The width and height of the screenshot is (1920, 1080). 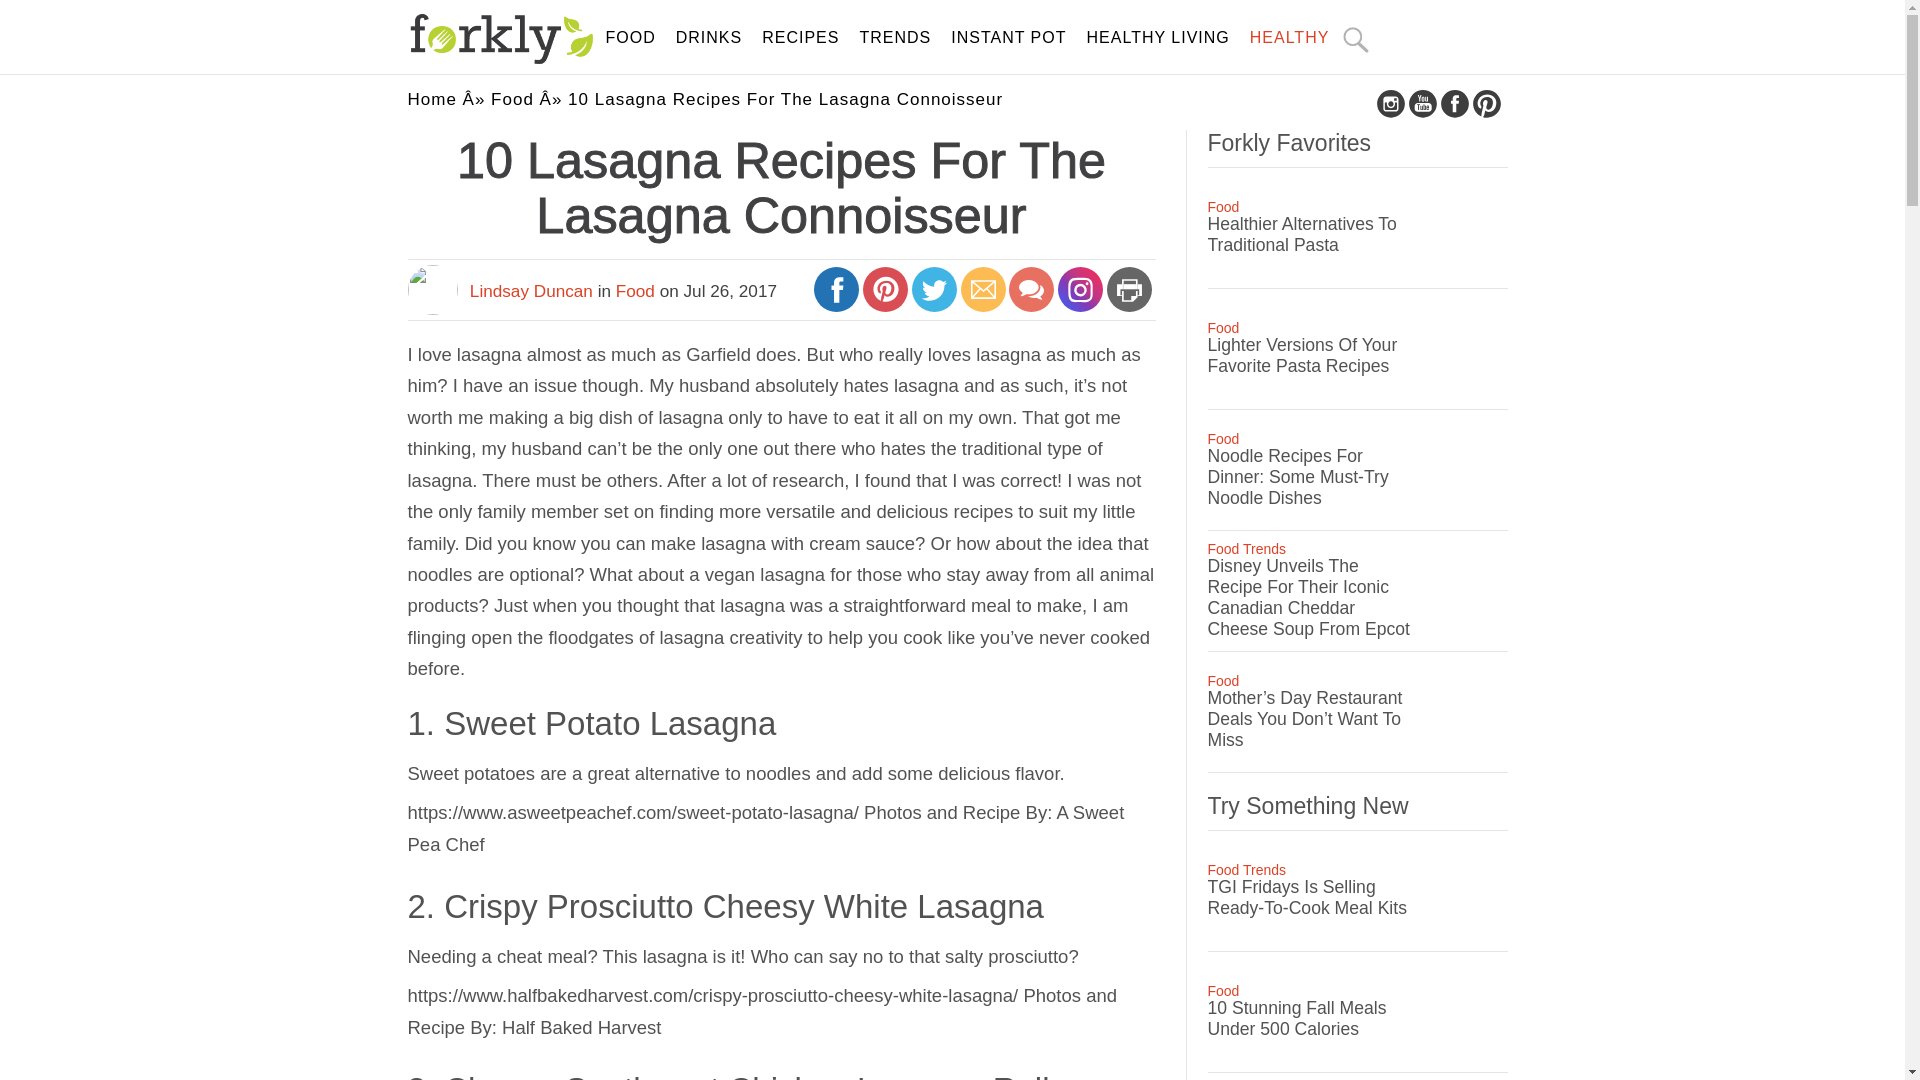 I want to click on FOOD, so click(x=631, y=38).